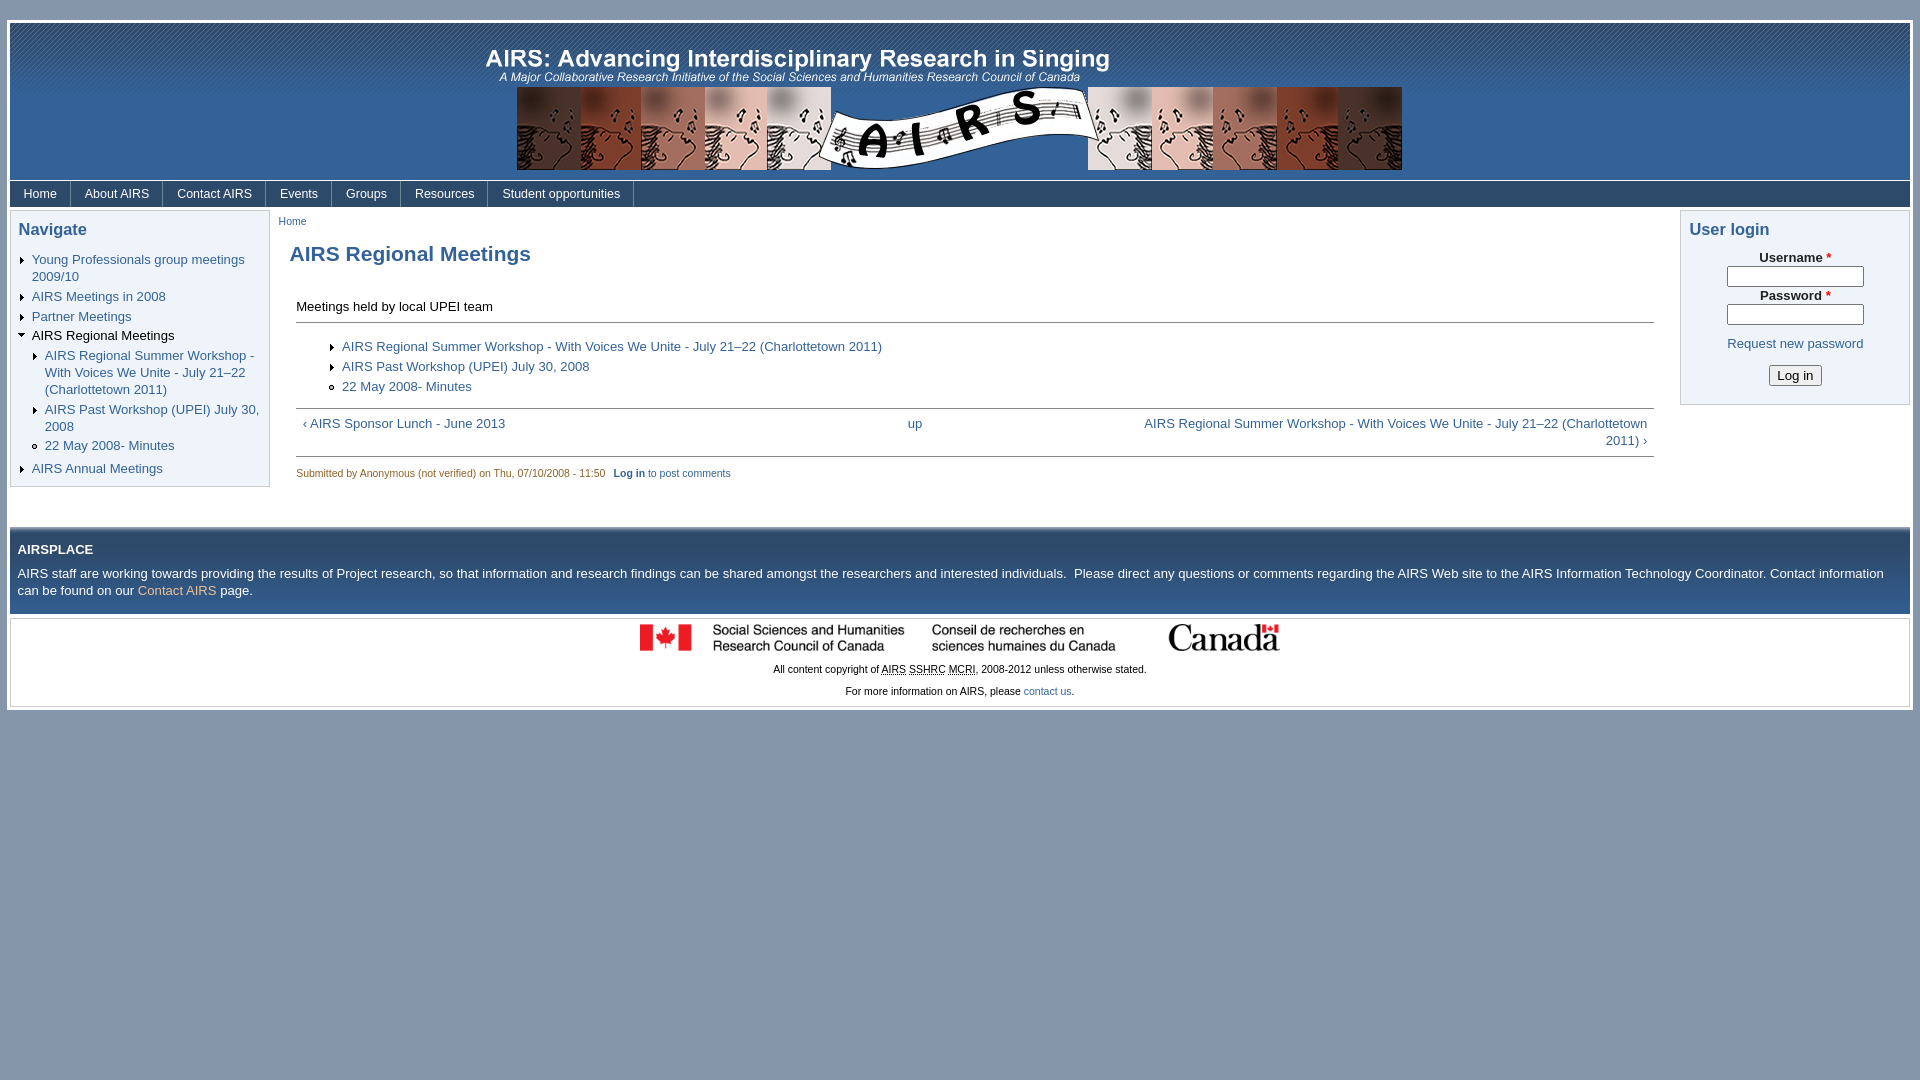  Describe the element at coordinates (117, 194) in the screenshot. I see `About AIRS` at that location.